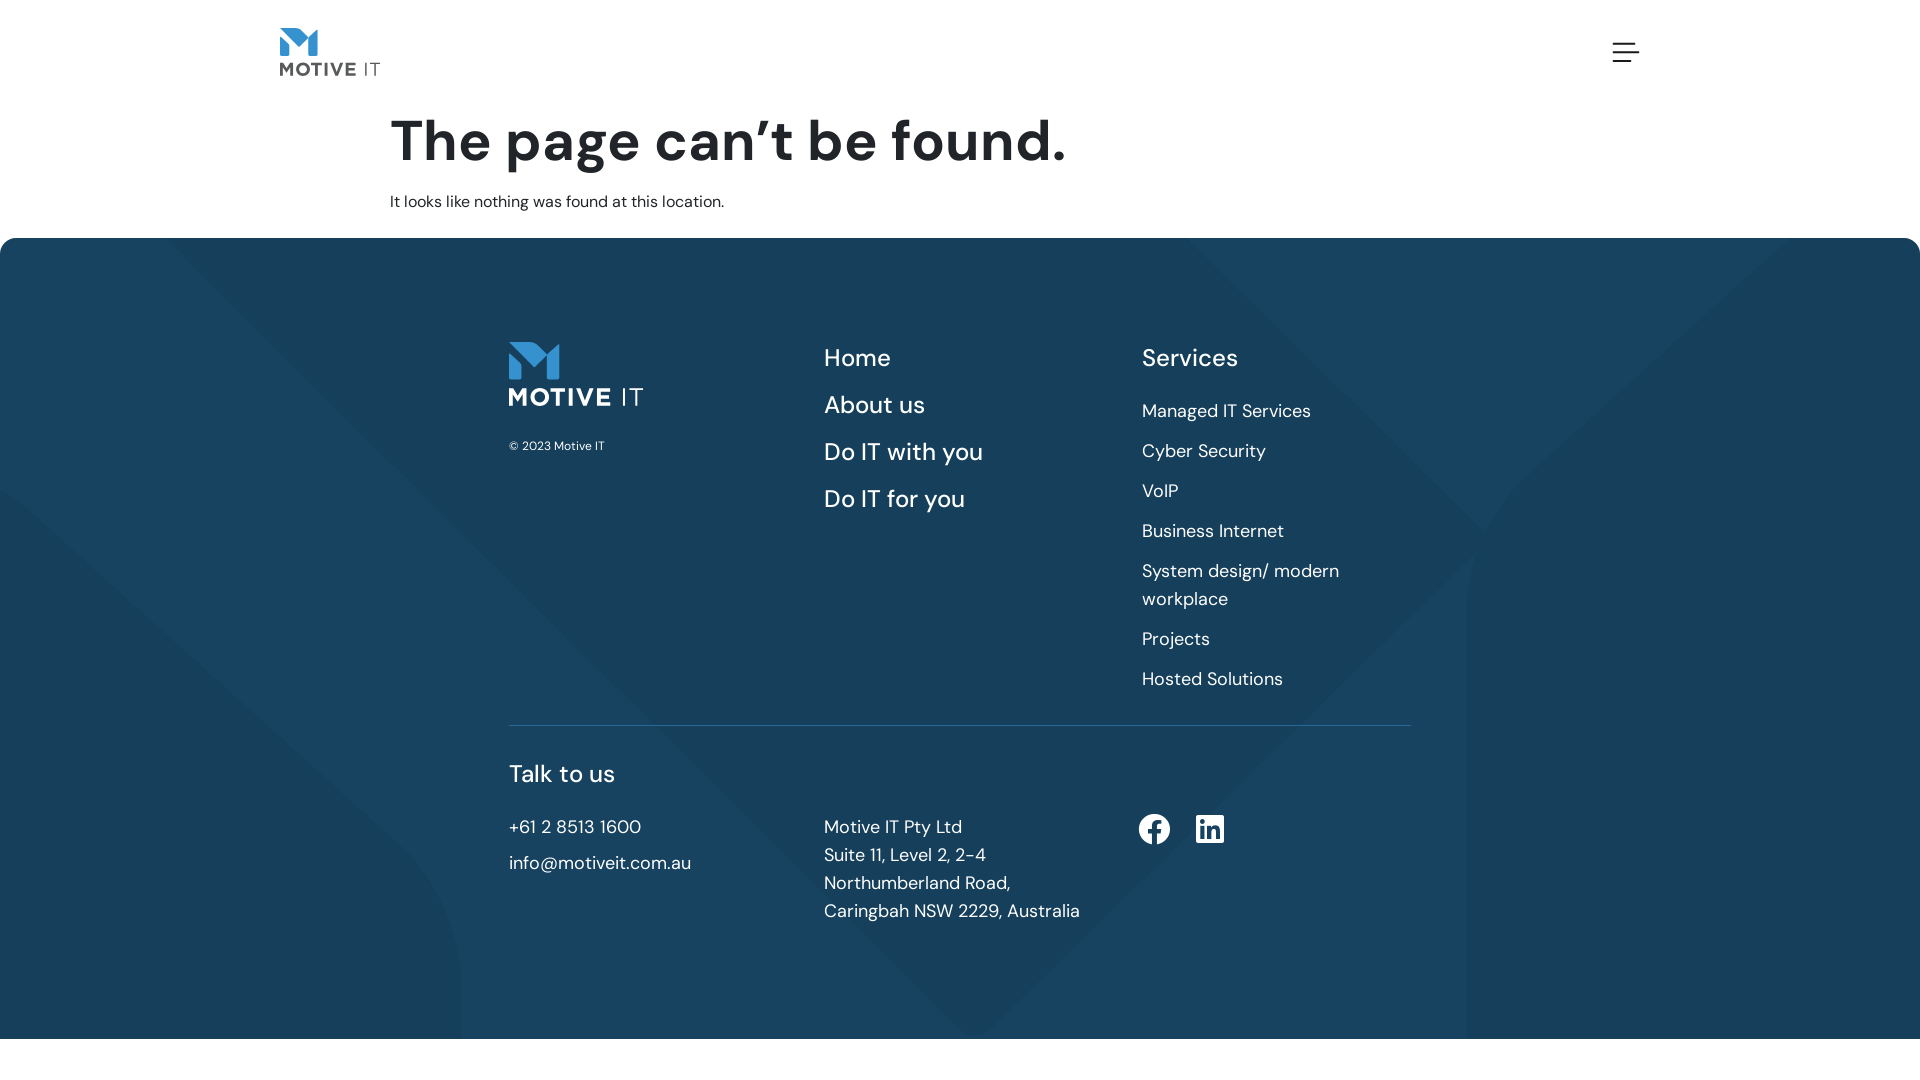 The width and height of the screenshot is (1920, 1080). I want to click on VoIP, so click(1274, 491).